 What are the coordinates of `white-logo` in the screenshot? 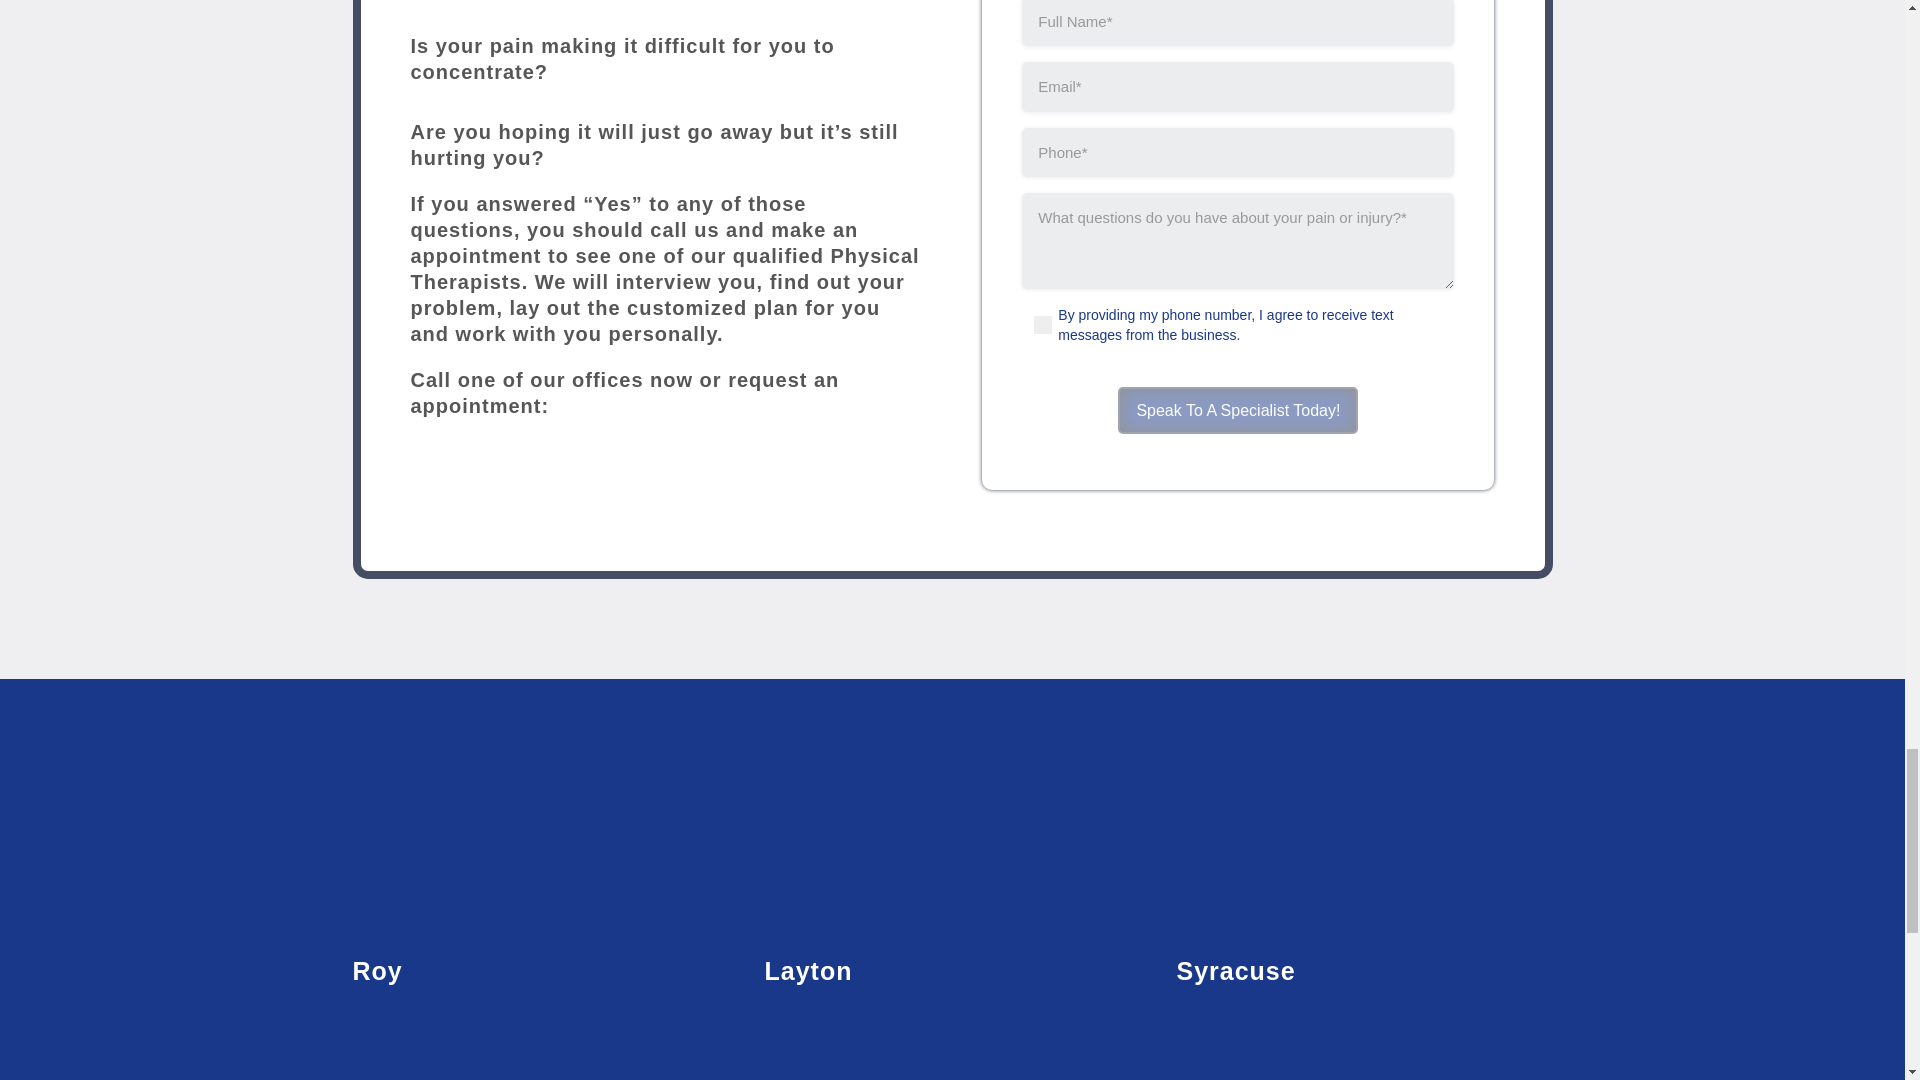 It's located at (952, 802).